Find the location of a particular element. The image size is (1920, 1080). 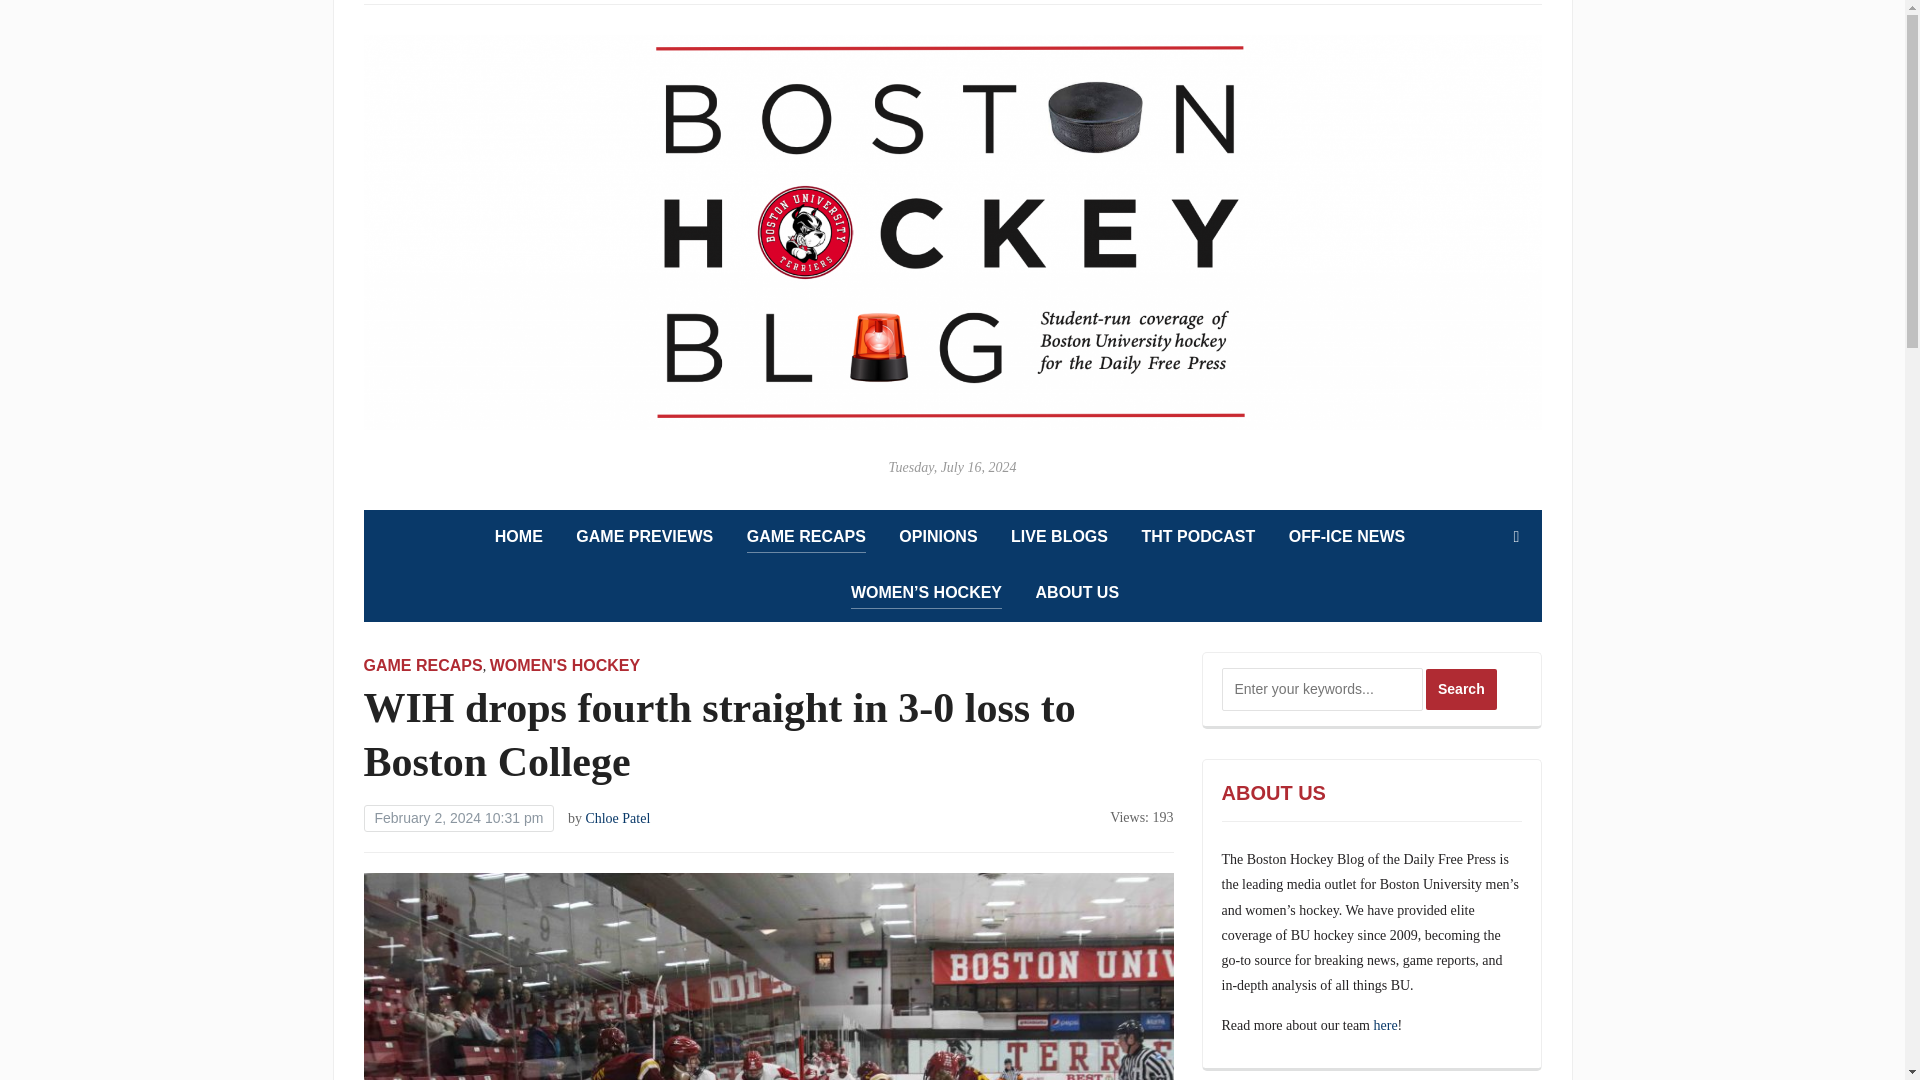

Search is located at coordinates (1462, 688).